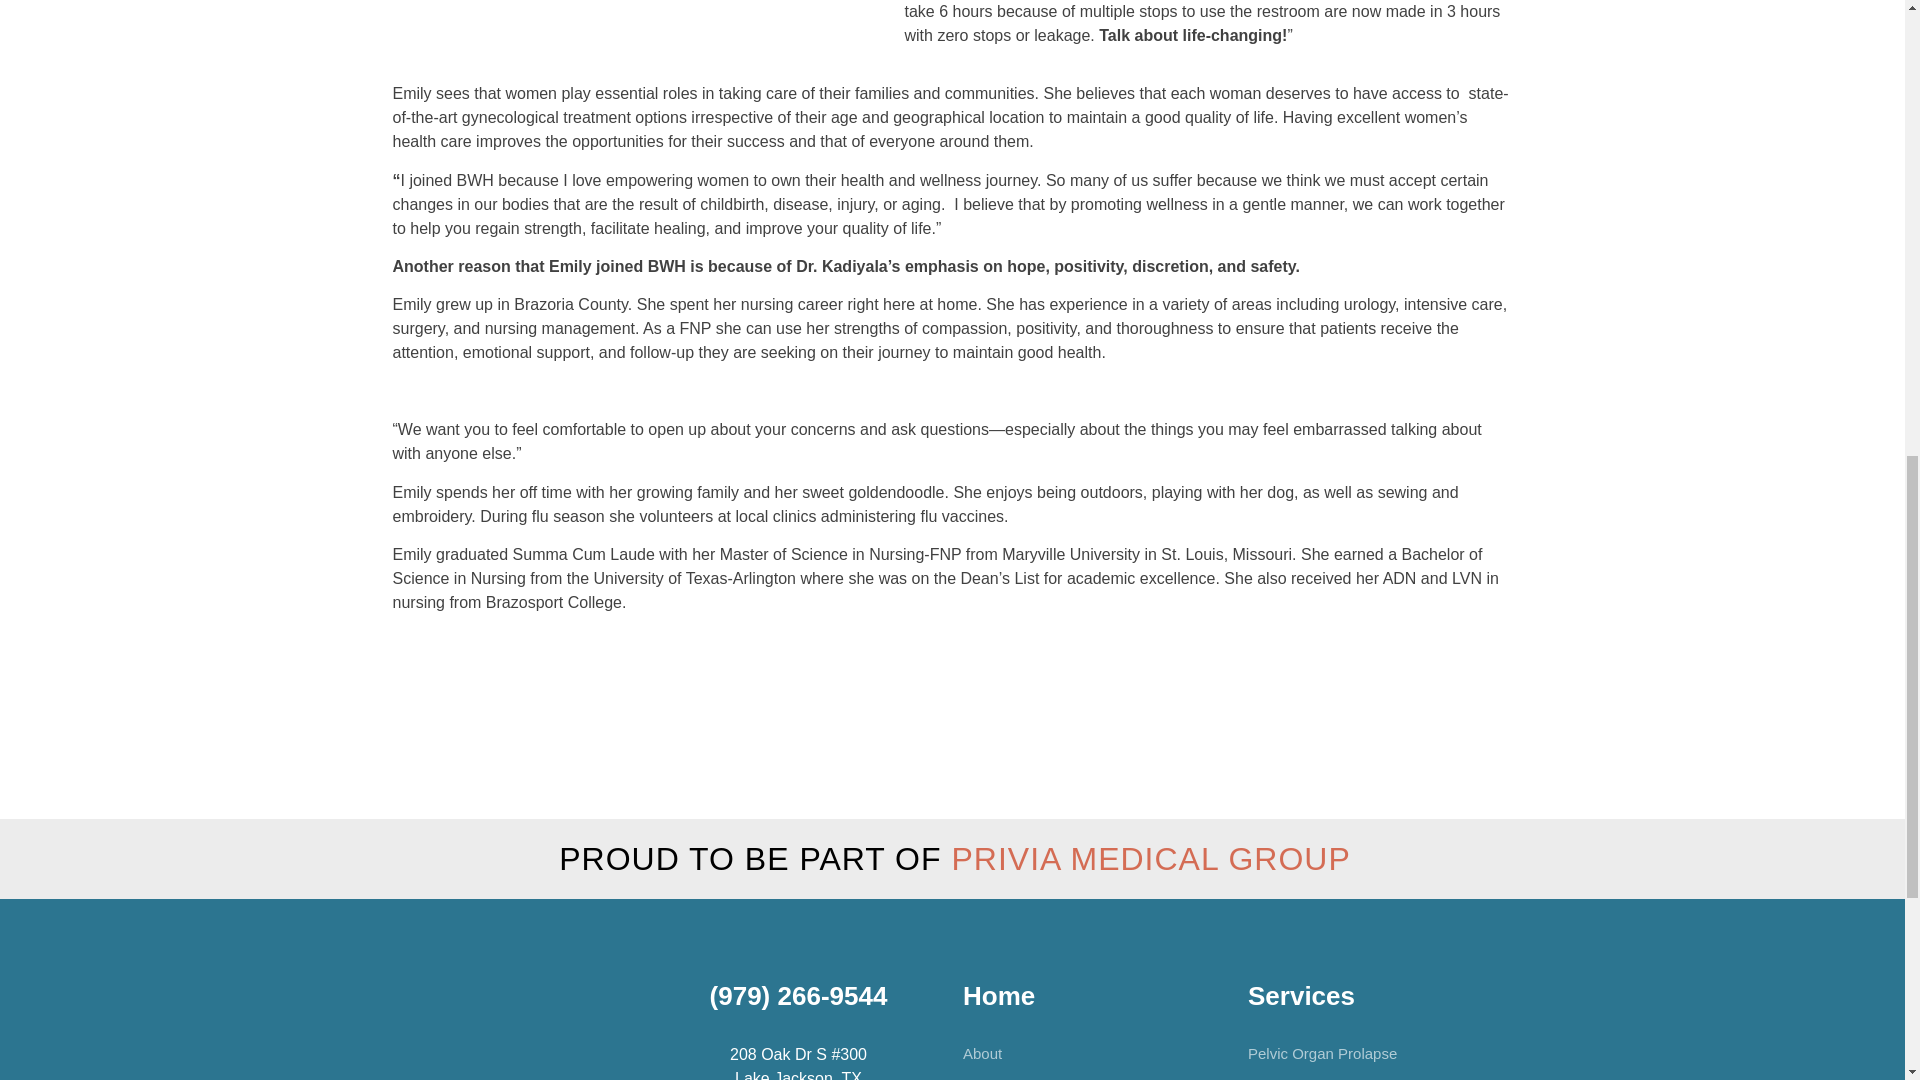 The height and width of the screenshot is (1080, 1920). Describe the element at coordinates (1150, 858) in the screenshot. I see `PRIVIA MEDICAL GROUP` at that location.